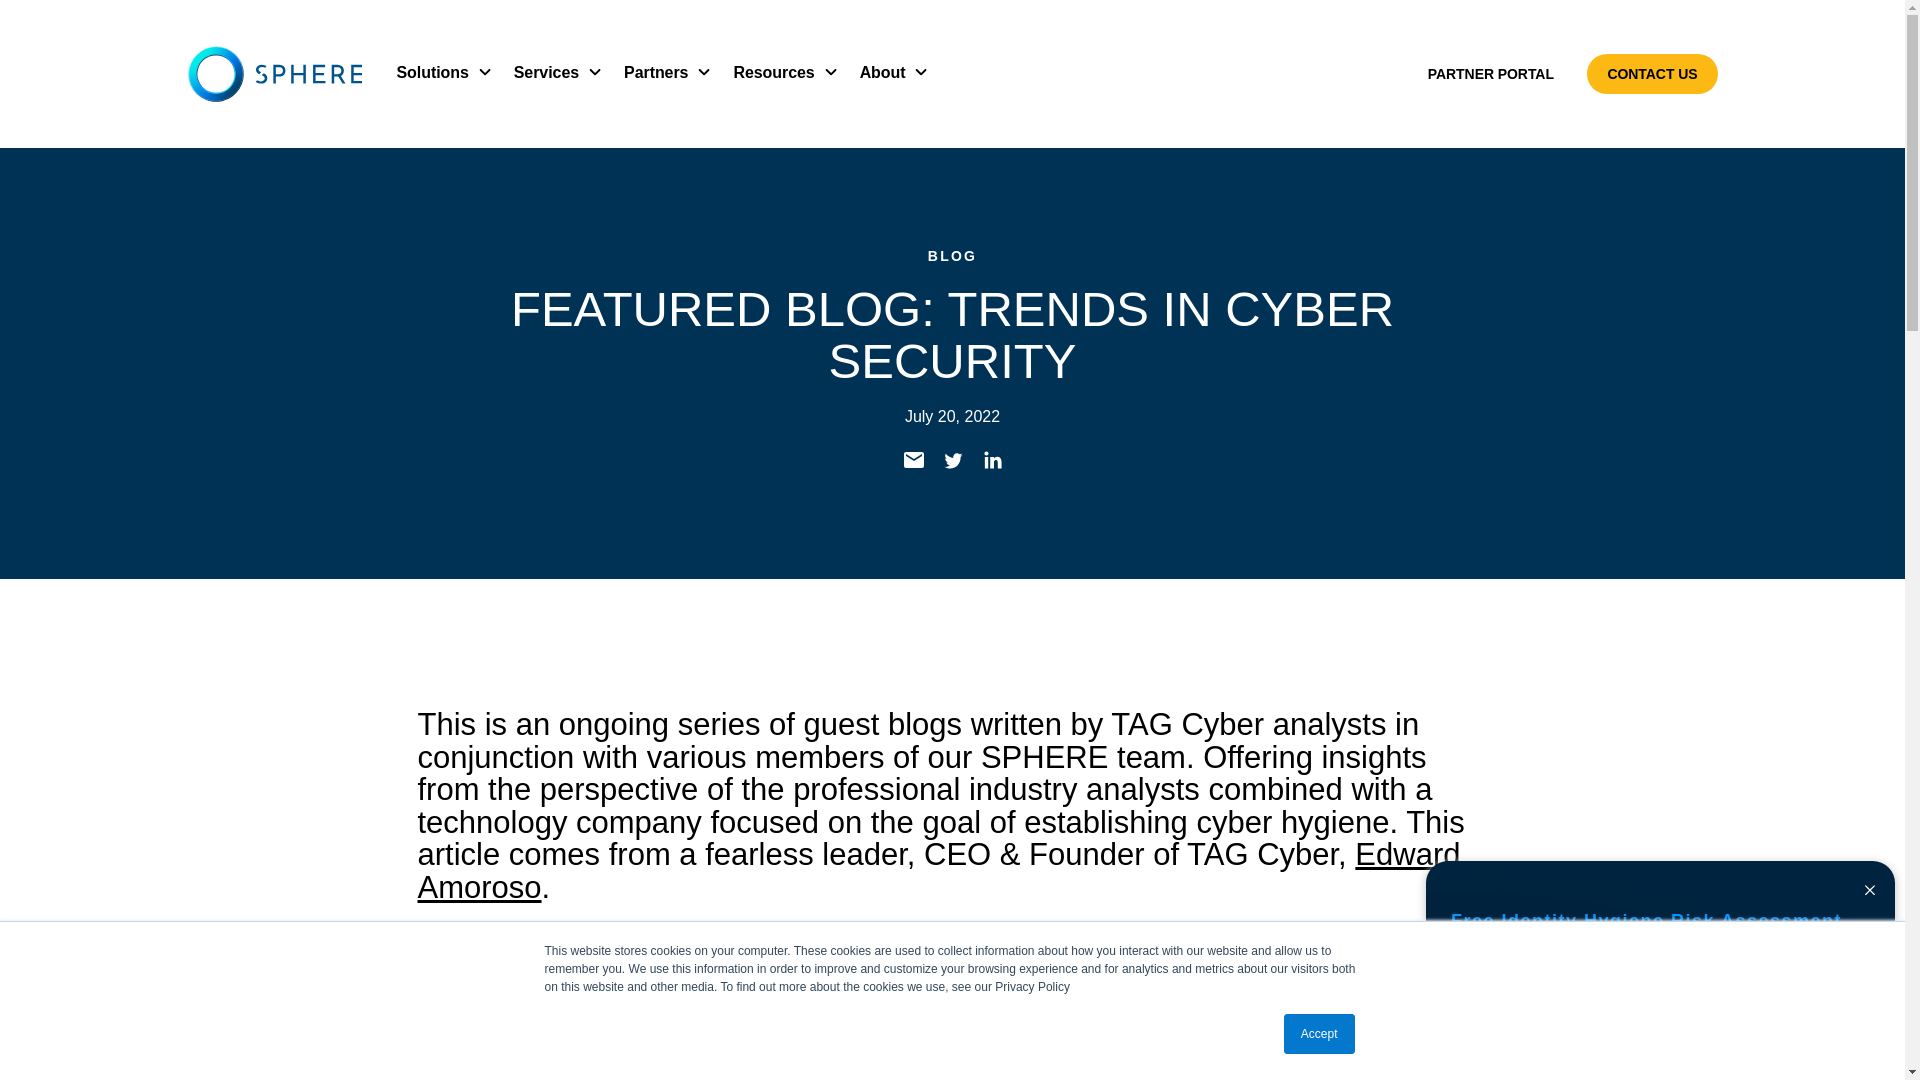 This screenshot has width=1920, height=1080. What do you see at coordinates (439, 72) in the screenshot?
I see `Solutions` at bounding box center [439, 72].